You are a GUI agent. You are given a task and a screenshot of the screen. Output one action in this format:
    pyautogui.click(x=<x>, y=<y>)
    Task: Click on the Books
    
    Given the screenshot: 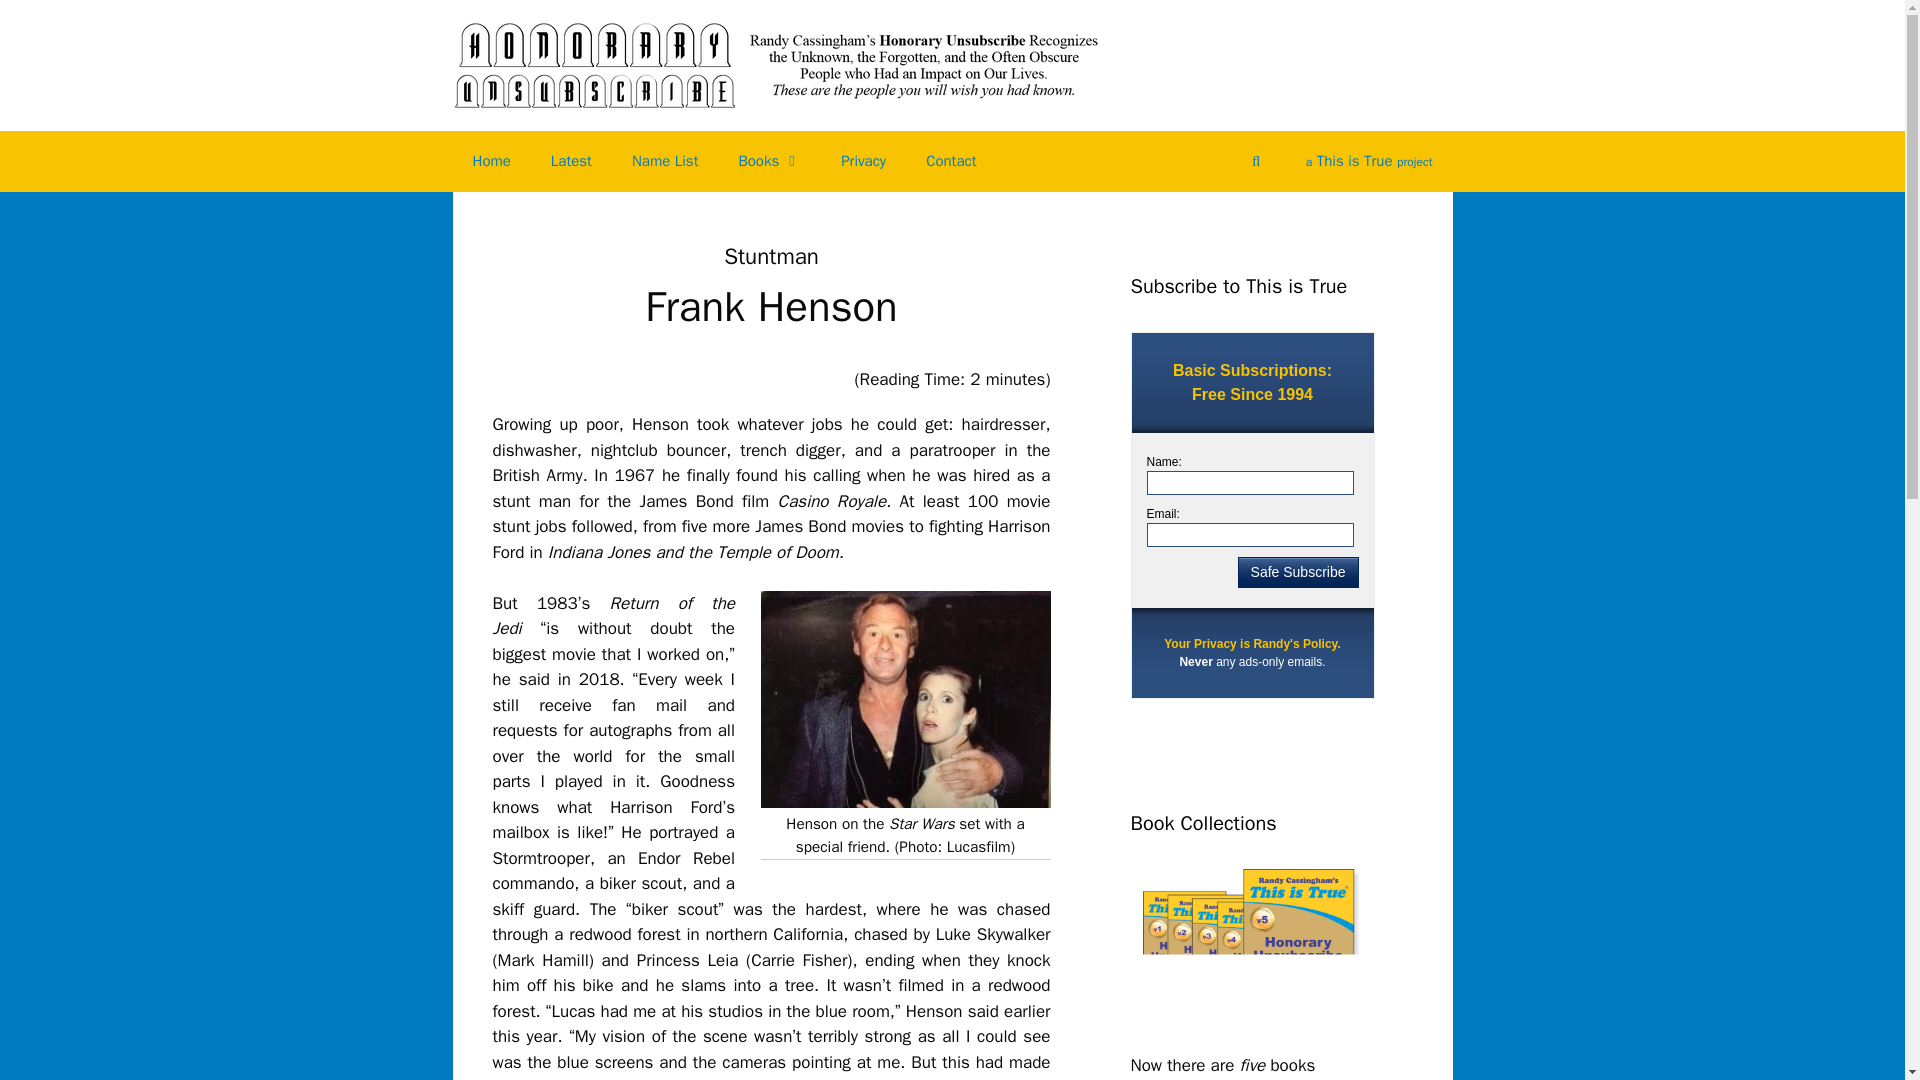 What is the action you would take?
    pyautogui.click(x=770, y=160)
    